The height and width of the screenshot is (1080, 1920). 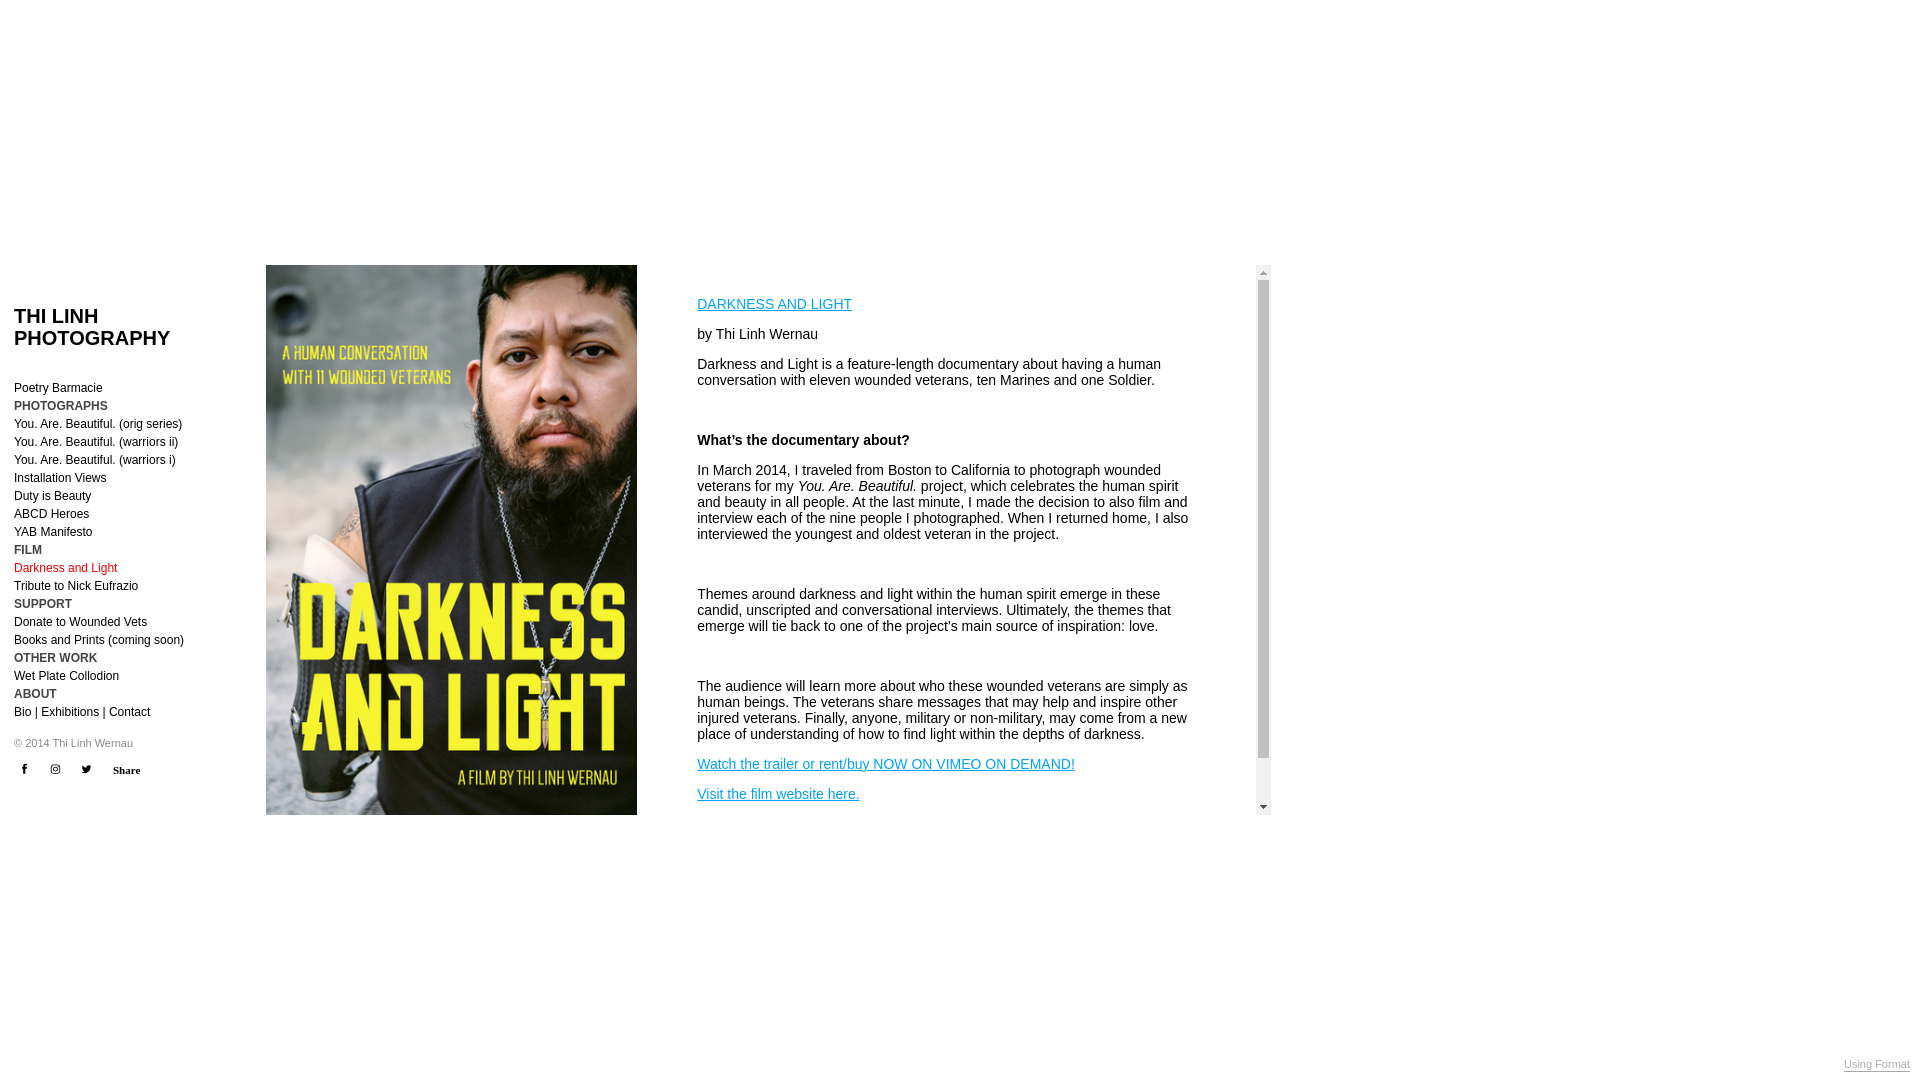 I want to click on Facebook, so click(x=24, y=769).